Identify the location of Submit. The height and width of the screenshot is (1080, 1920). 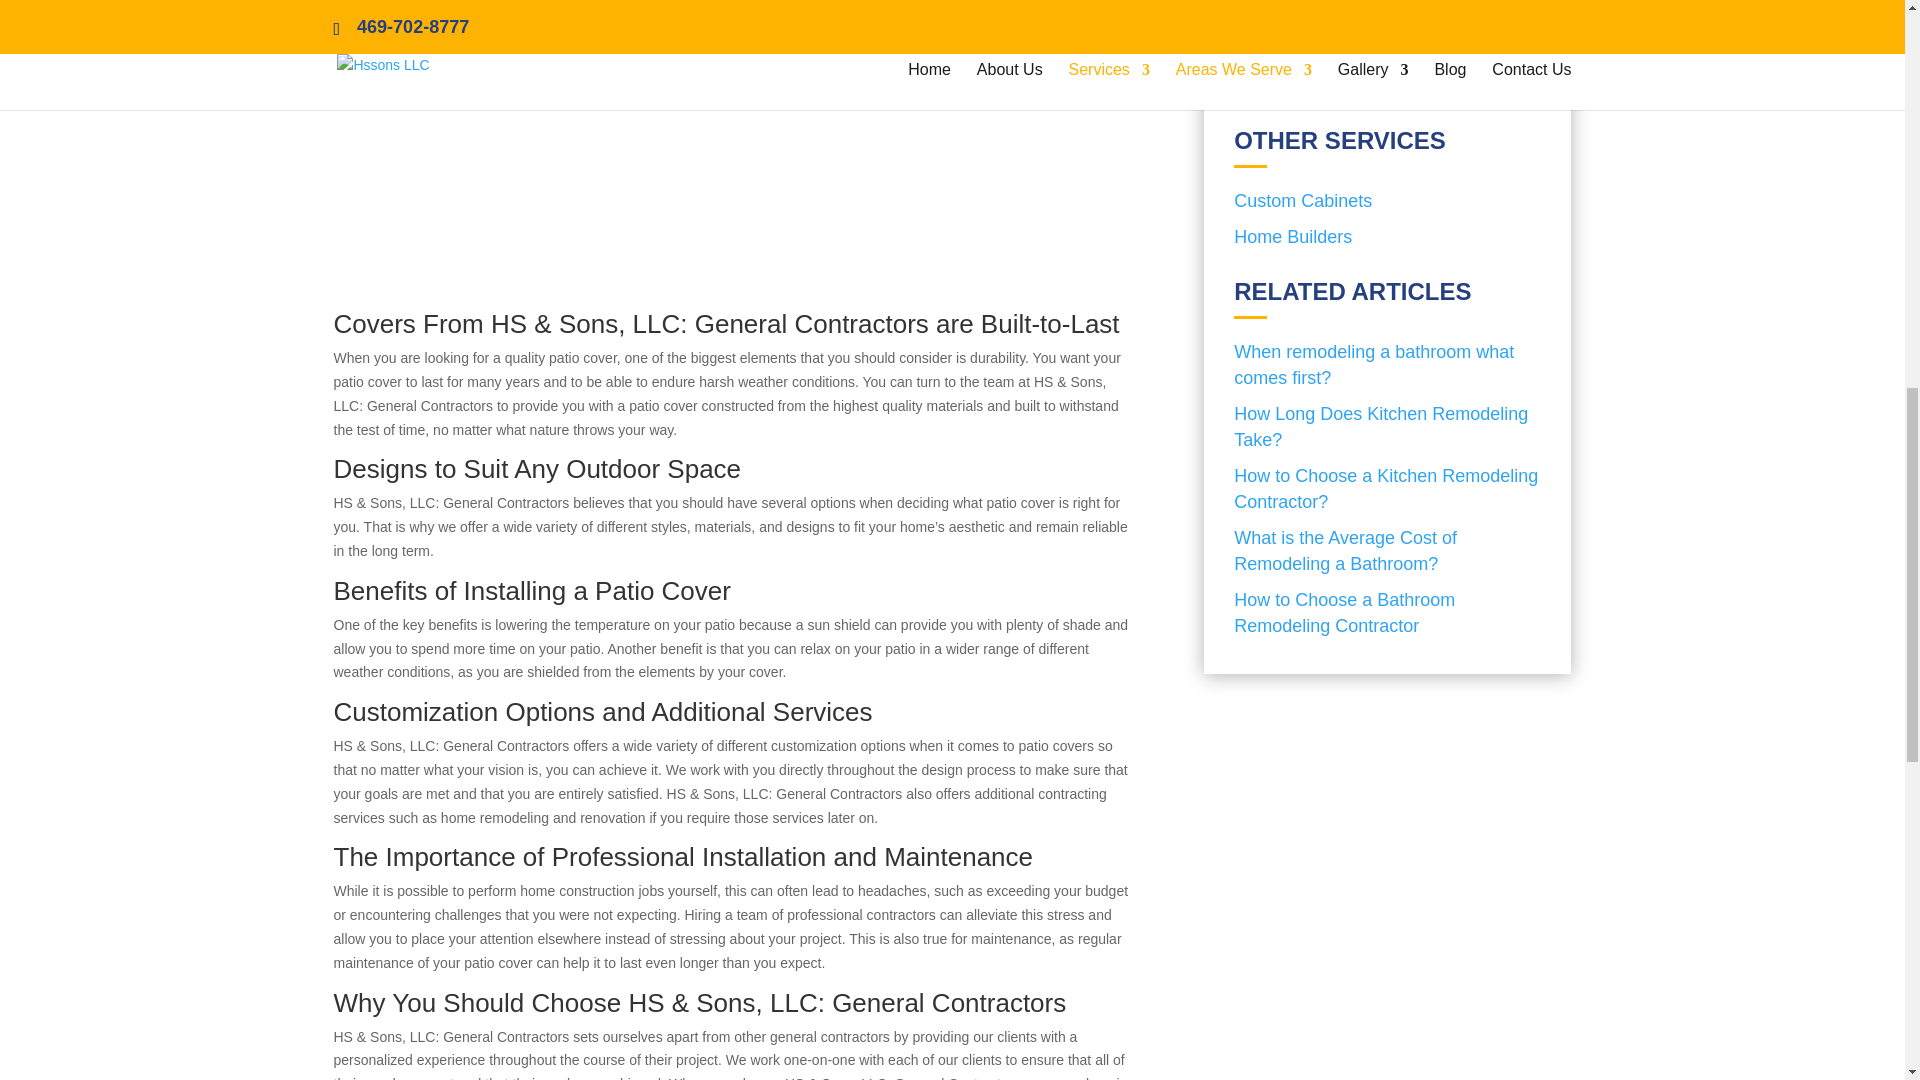
(1384, 74).